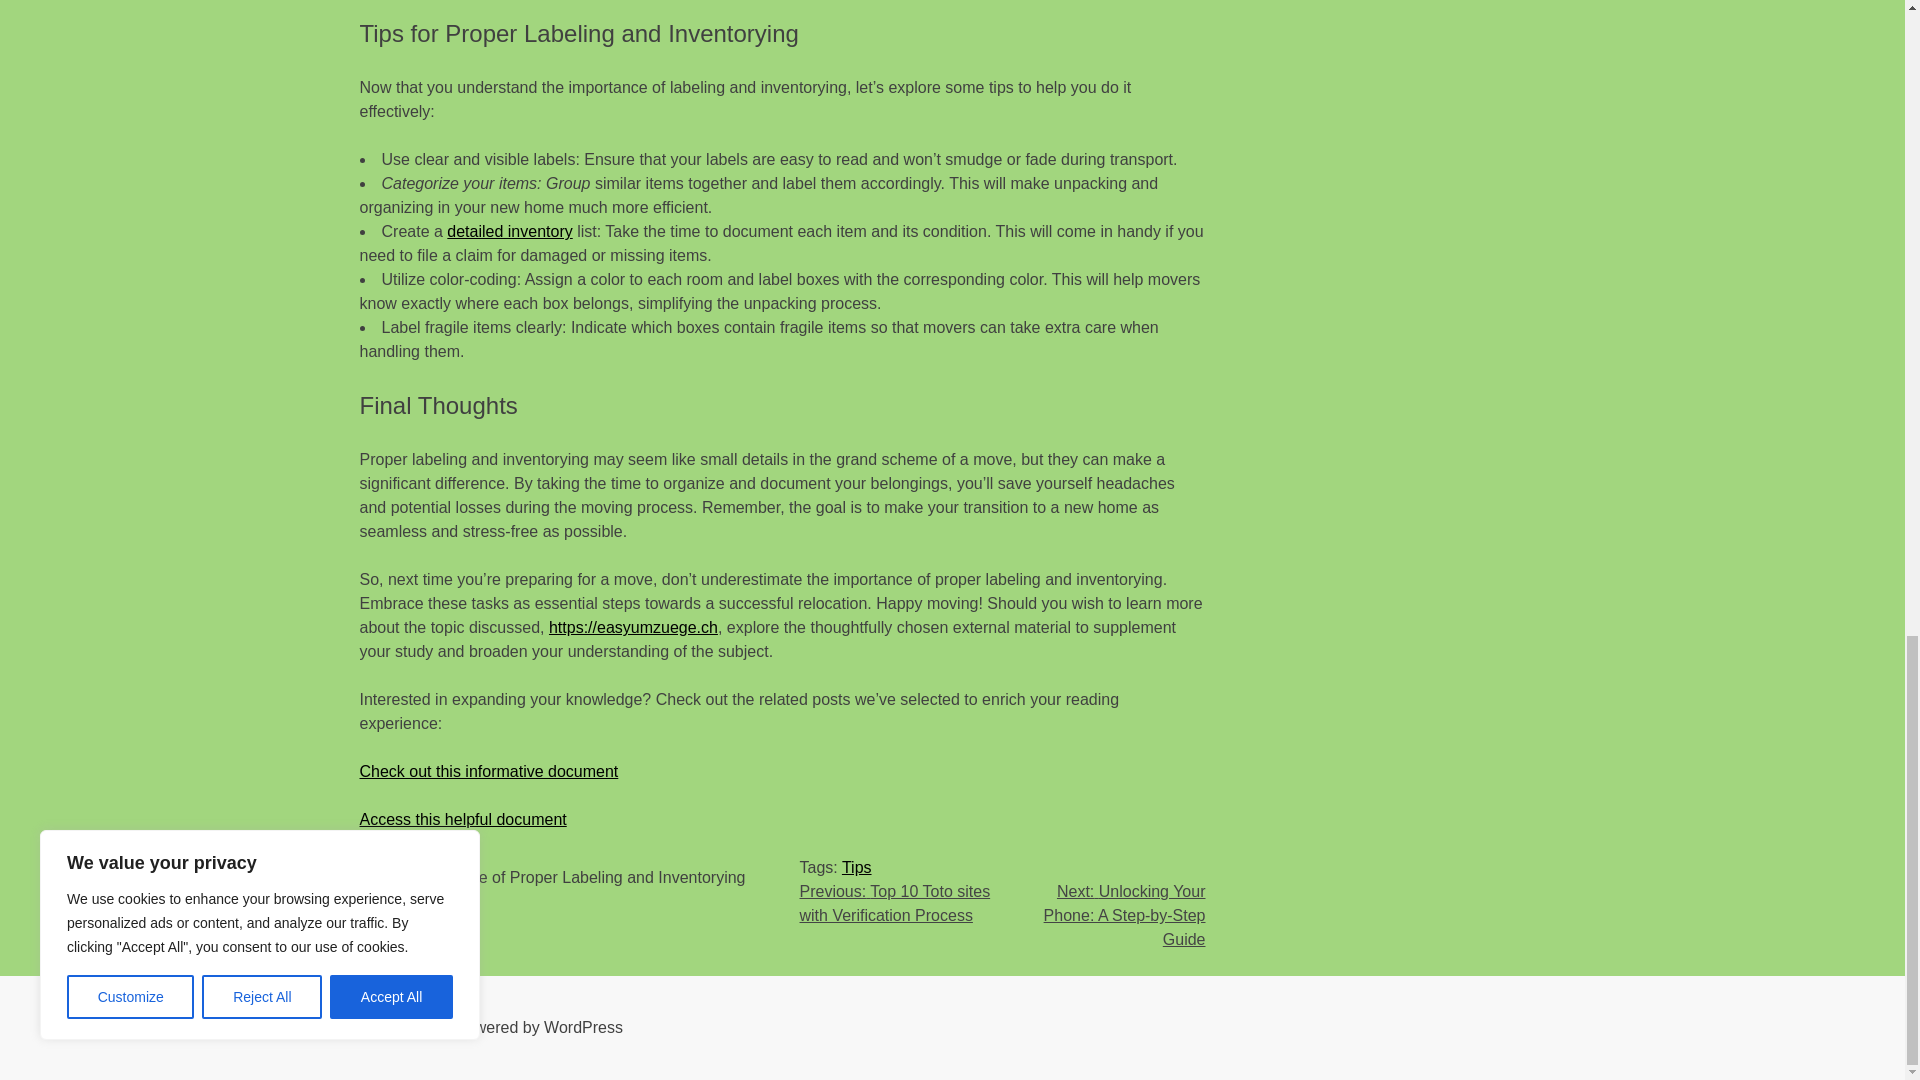 The height and width of the screenshot is (1080, 1920). I want to click on Access this helpful document, so click(463, 820).